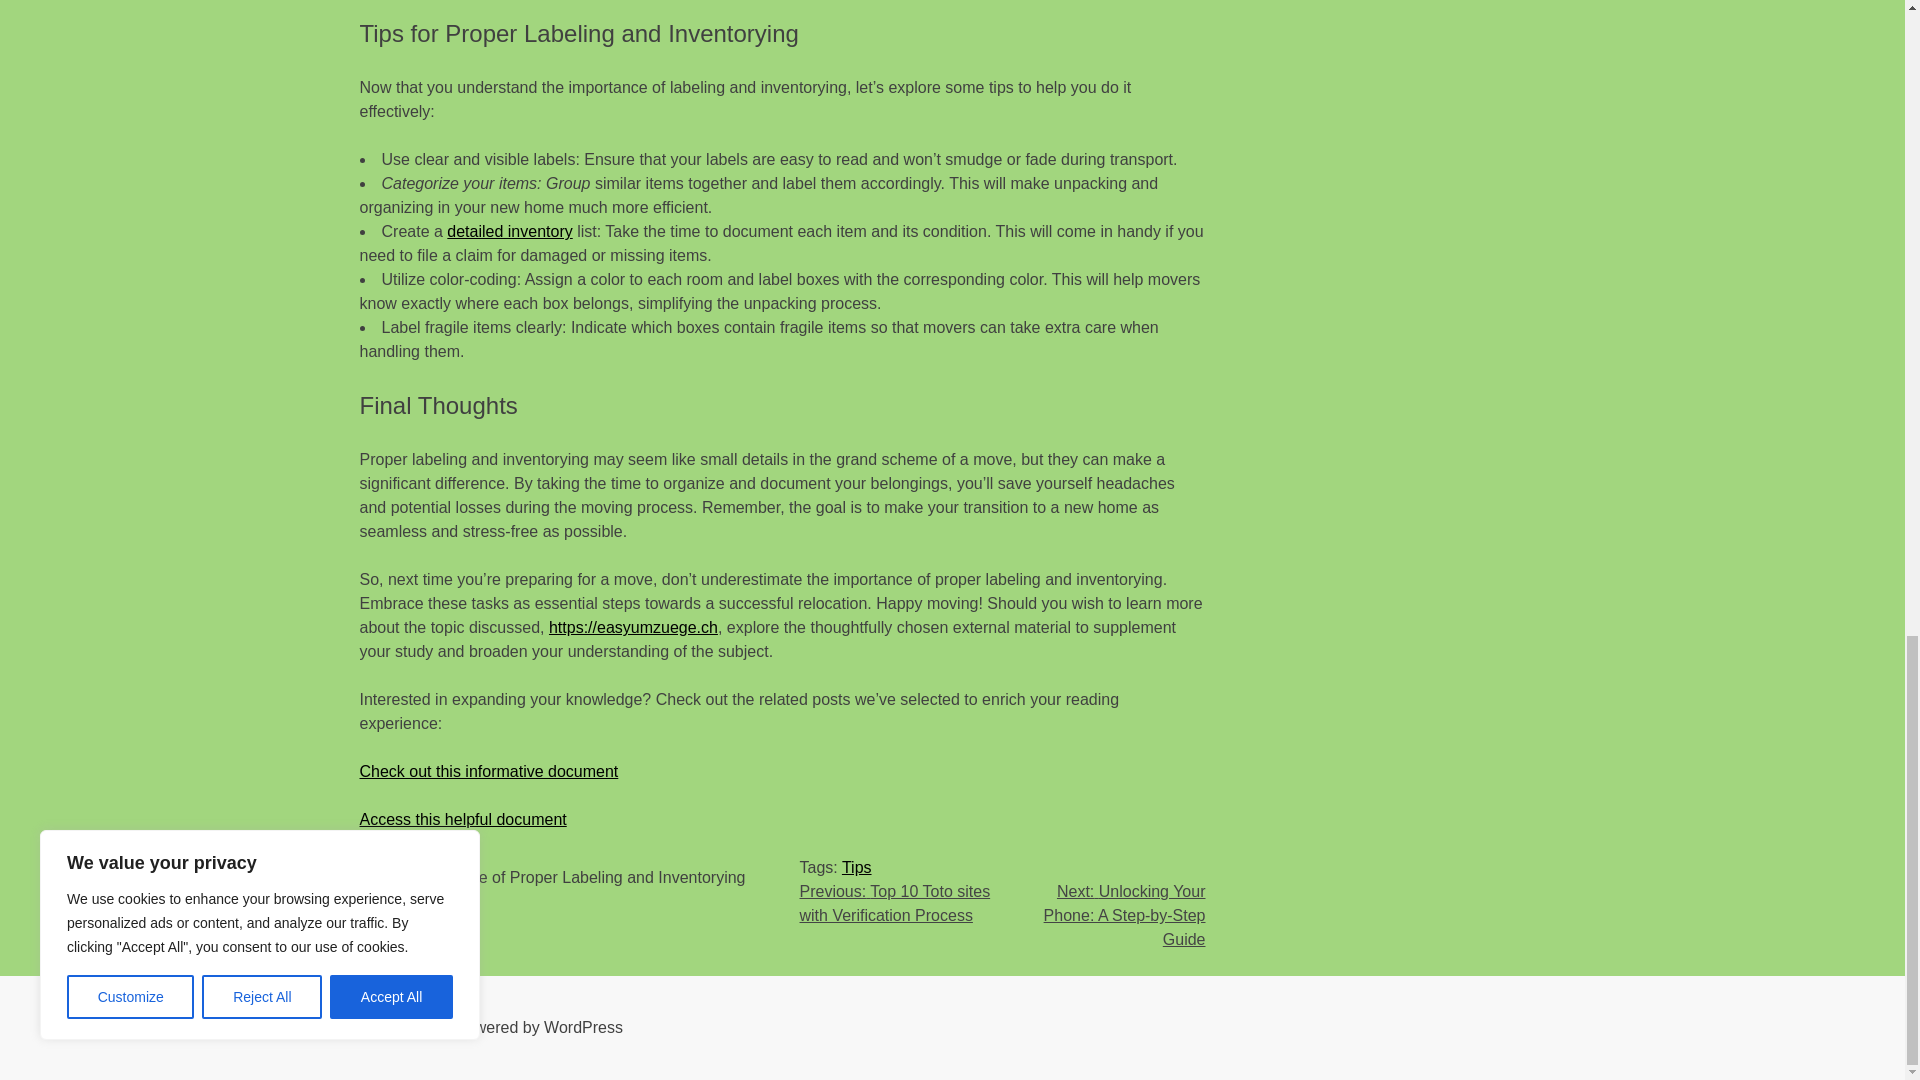 The height and width of the screenshot is (1080, 1920). I want to click on Access this helpful document, so click(463, 820).